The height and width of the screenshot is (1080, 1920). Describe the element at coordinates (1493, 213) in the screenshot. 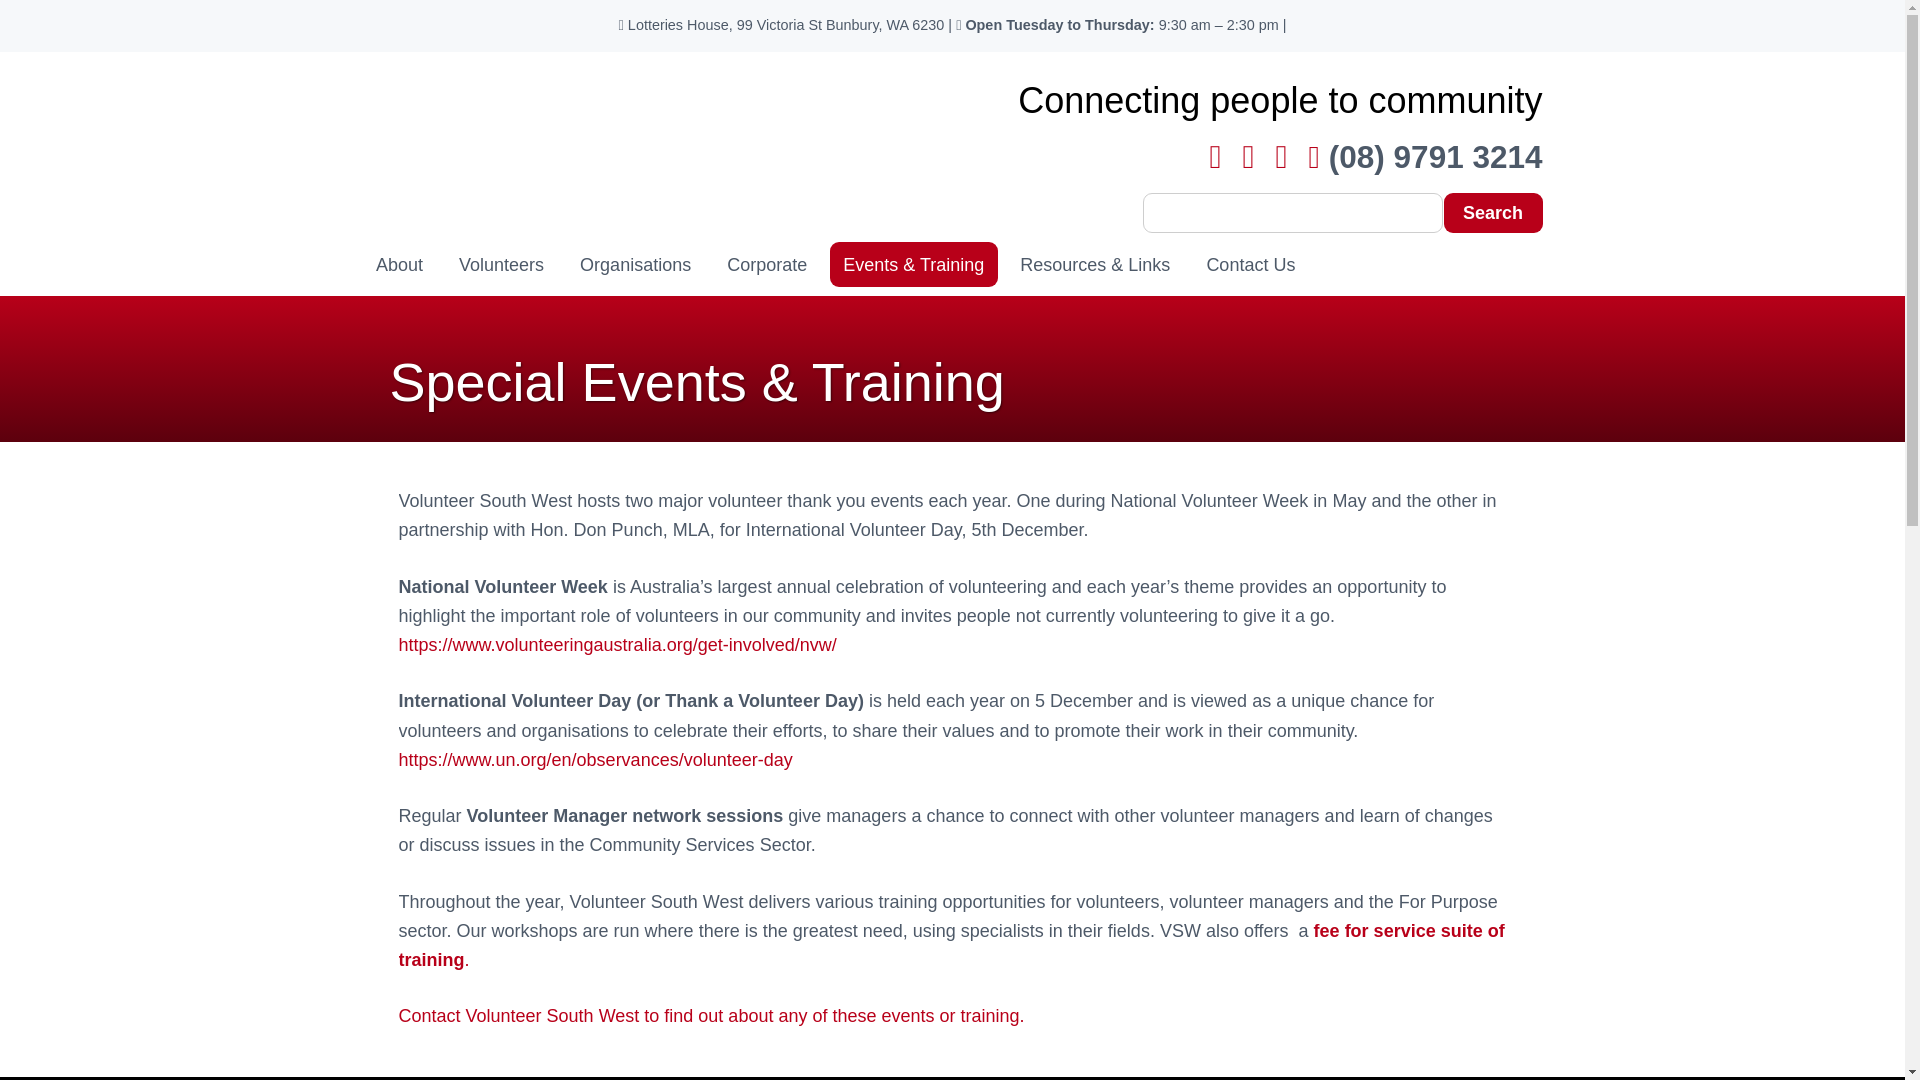

I see `Search` at that location.